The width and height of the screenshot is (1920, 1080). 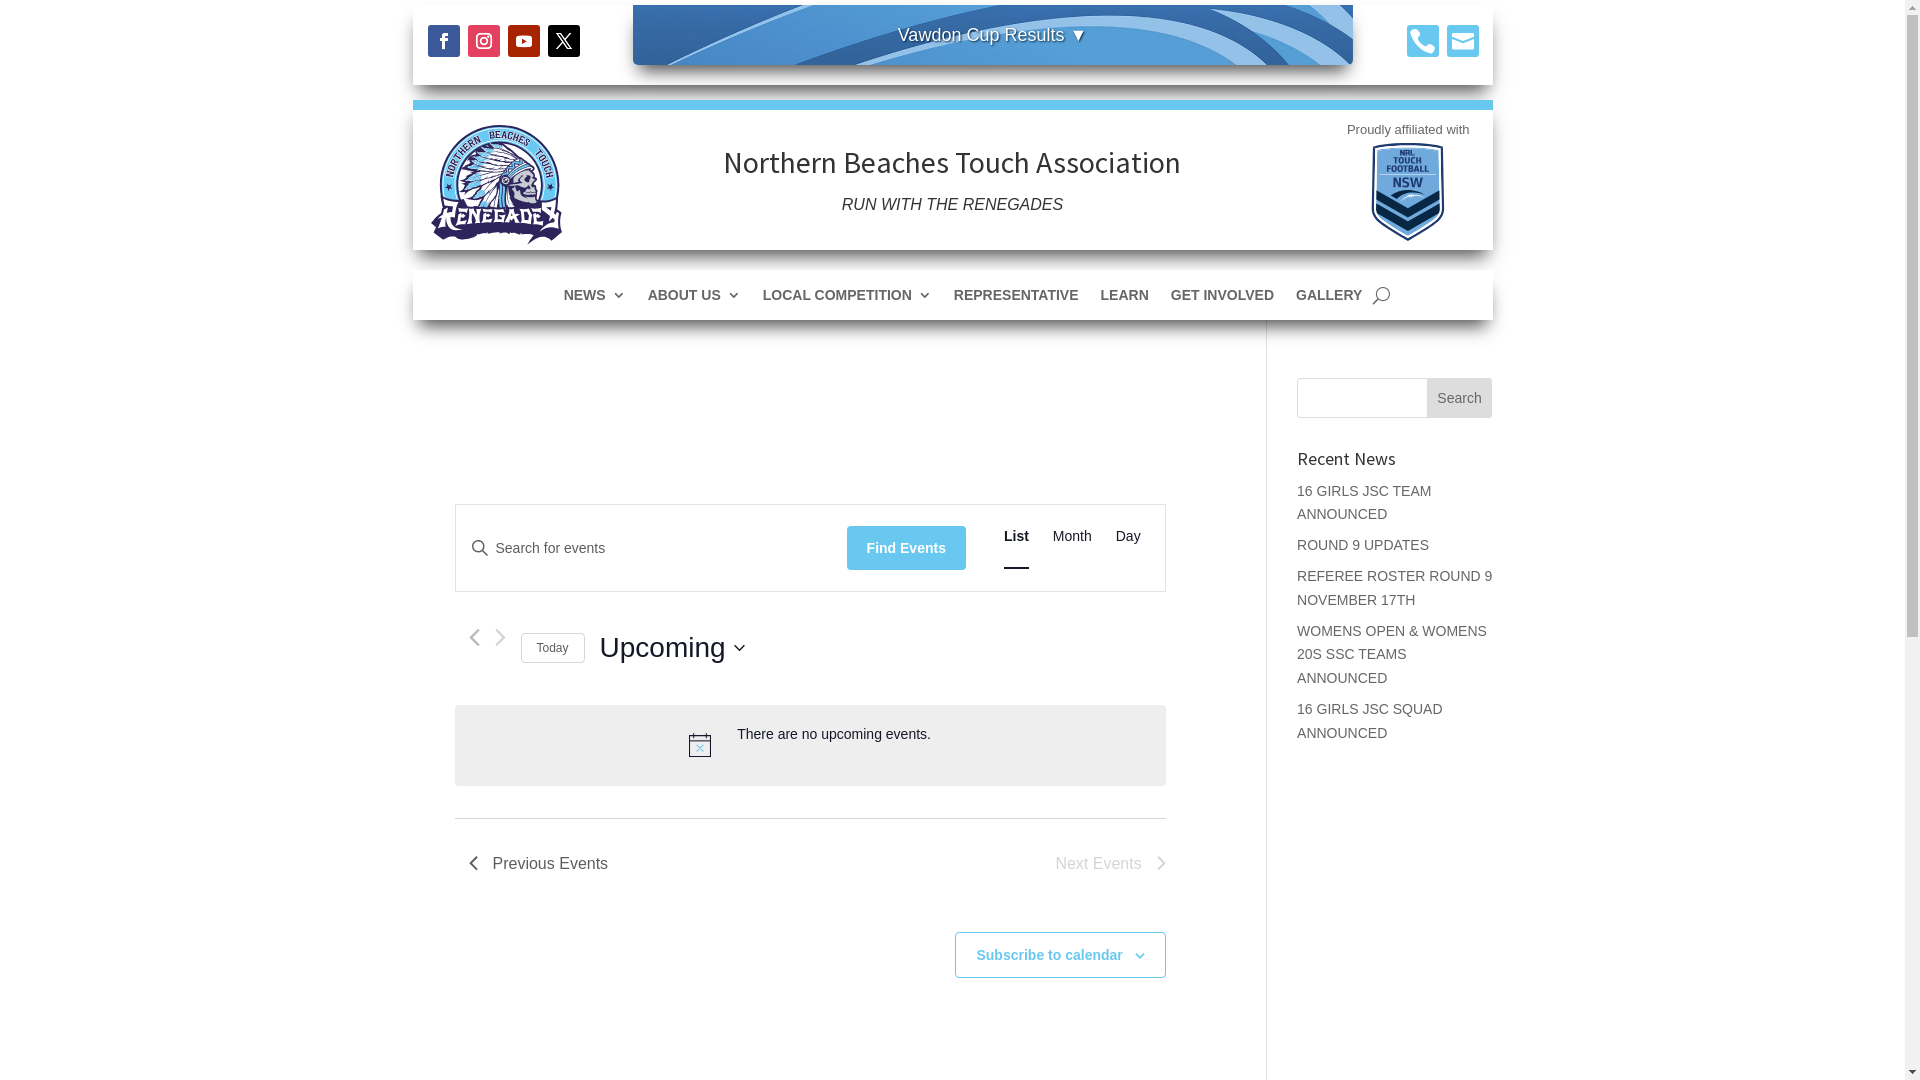 I want to click on Subscribe to calendar, so click(x=1049, y=955).